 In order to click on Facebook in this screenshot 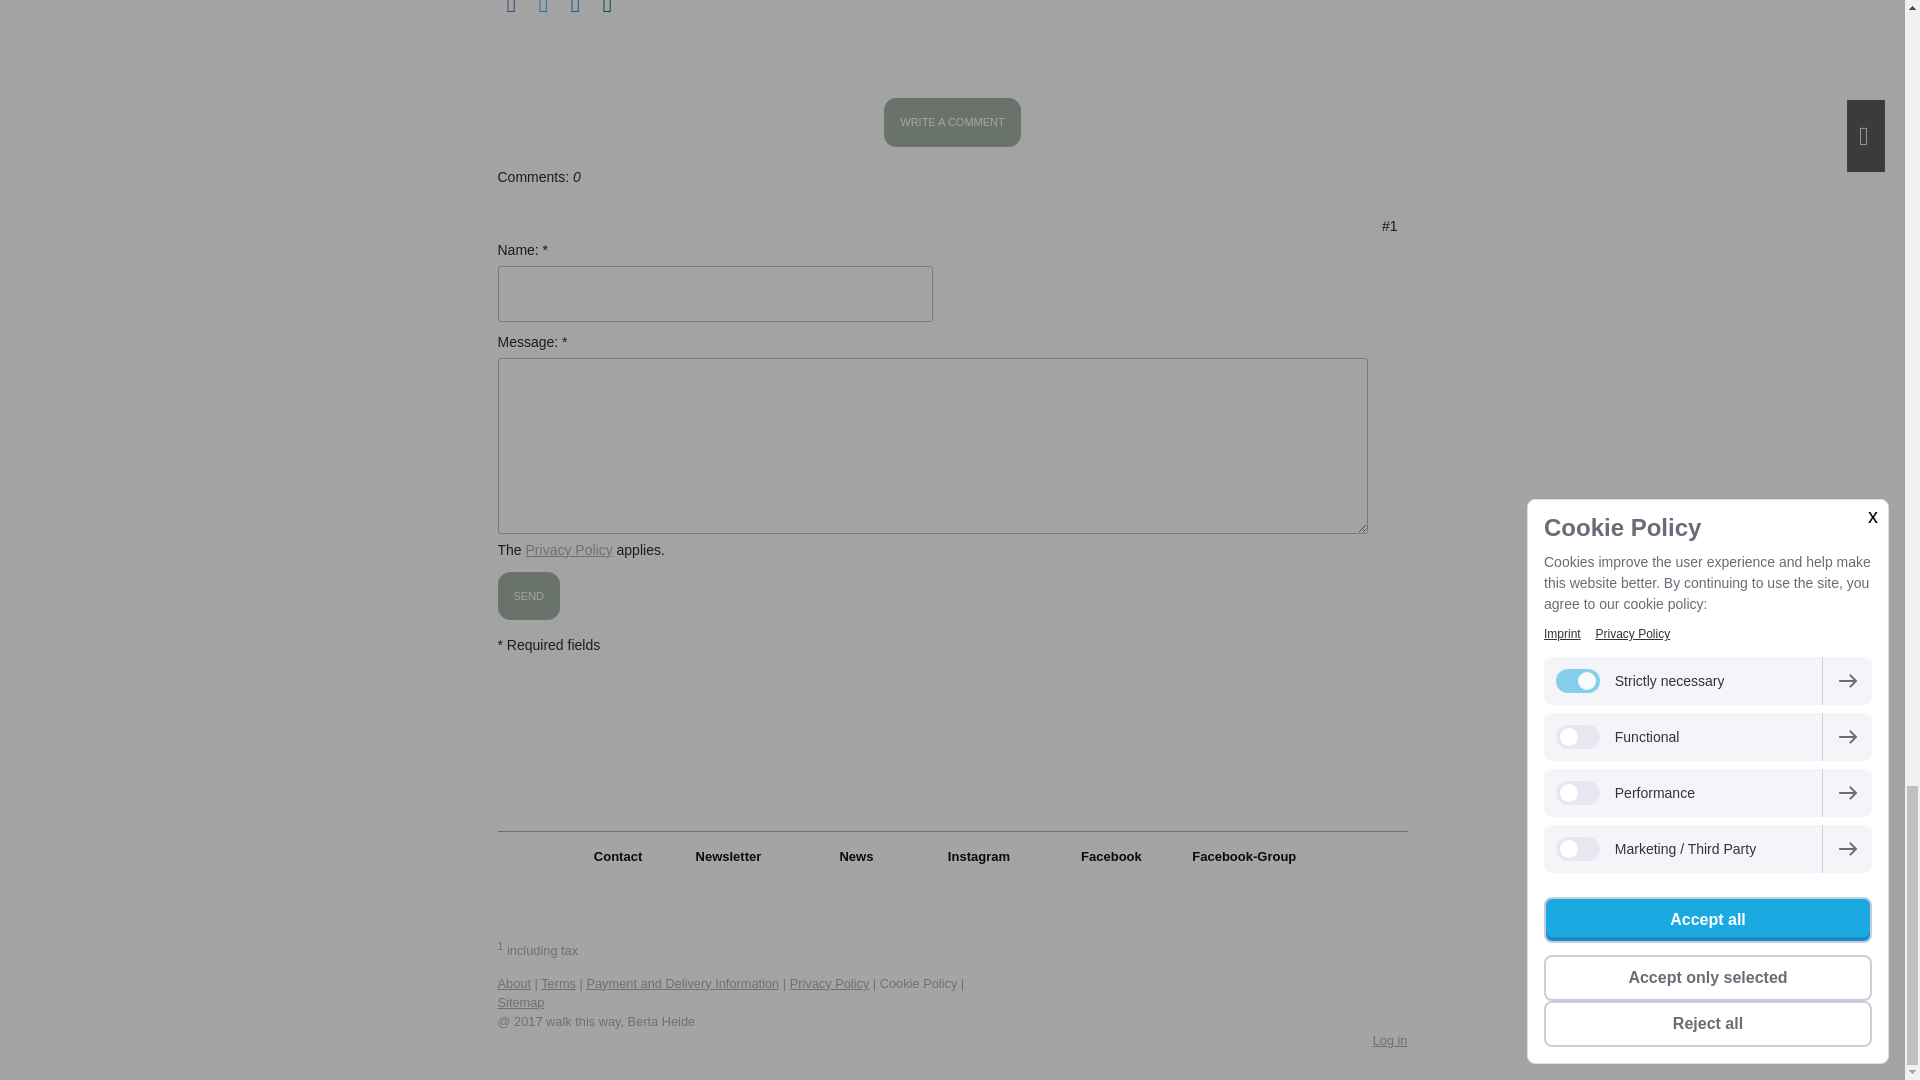, I will do `click(512, 8)`.